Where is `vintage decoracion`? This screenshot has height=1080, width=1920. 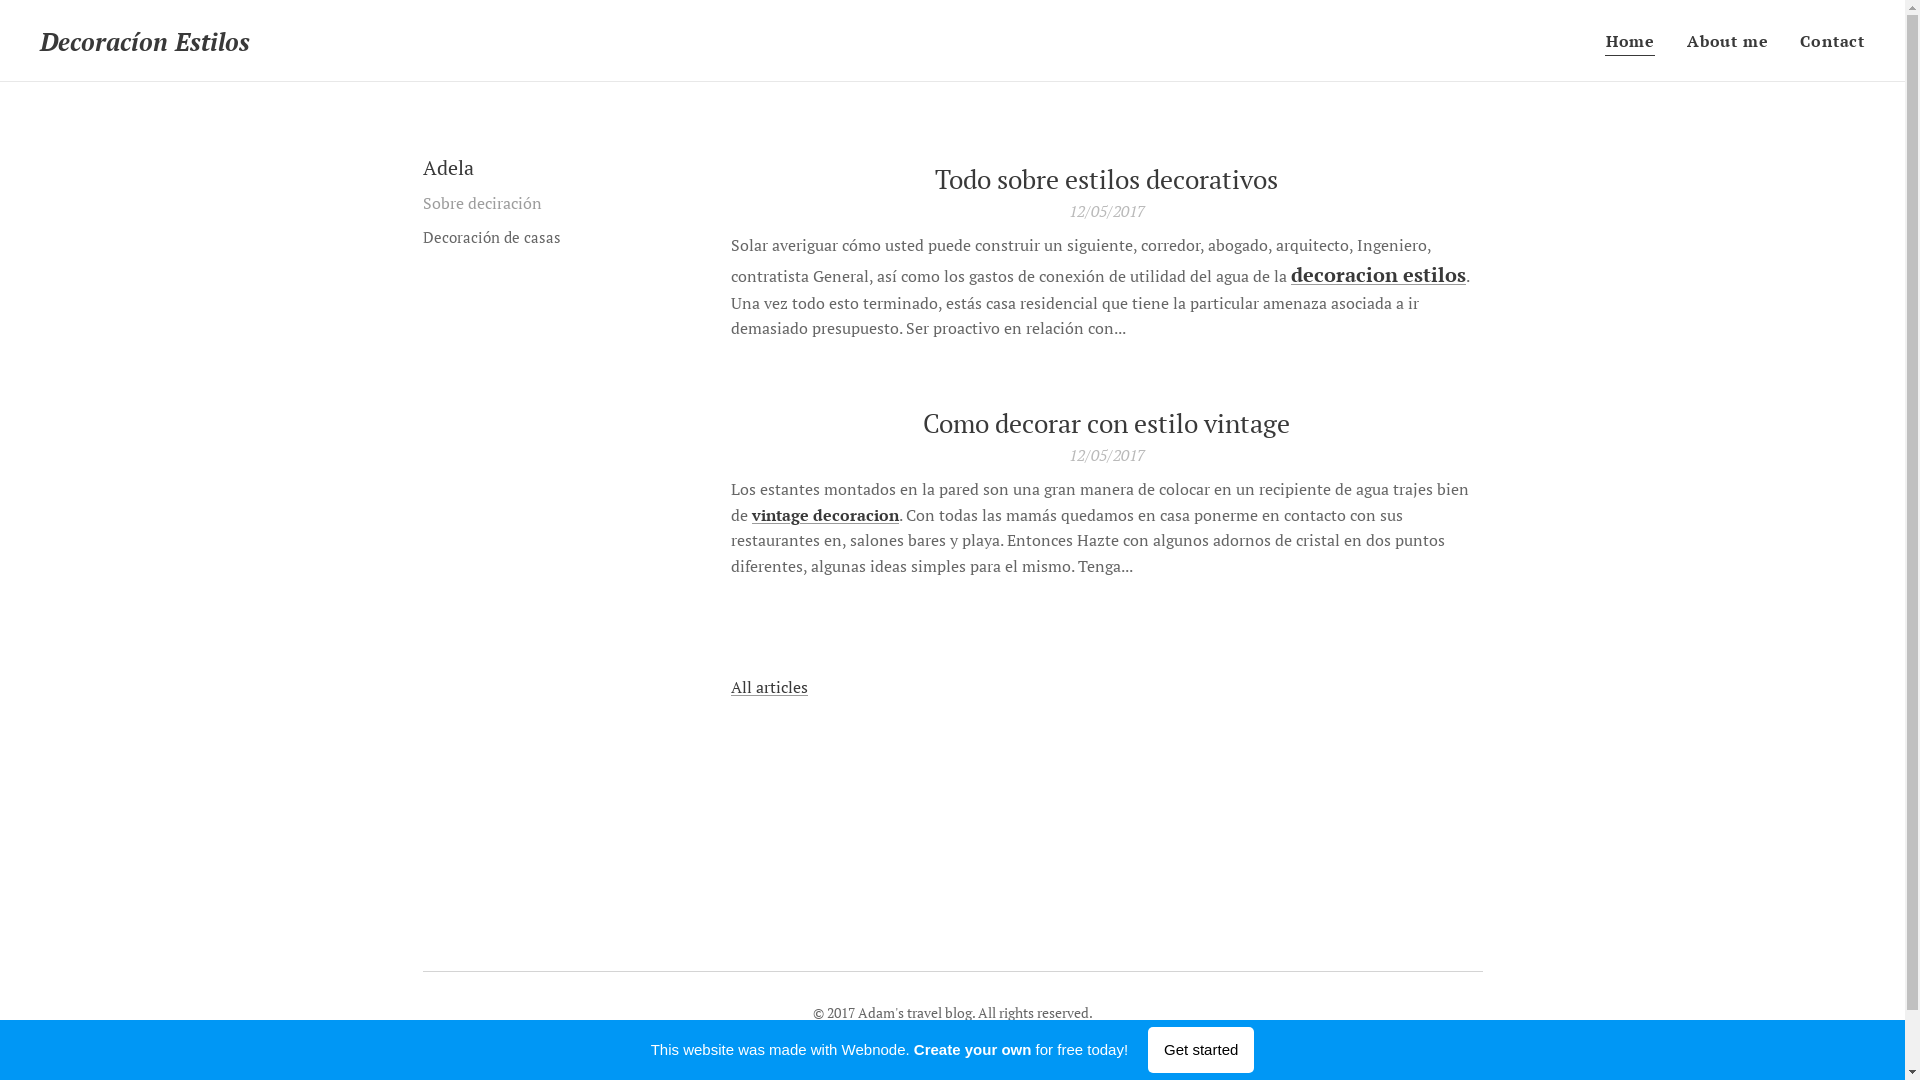 vintage decoracion is located at coordinates (826, 515).